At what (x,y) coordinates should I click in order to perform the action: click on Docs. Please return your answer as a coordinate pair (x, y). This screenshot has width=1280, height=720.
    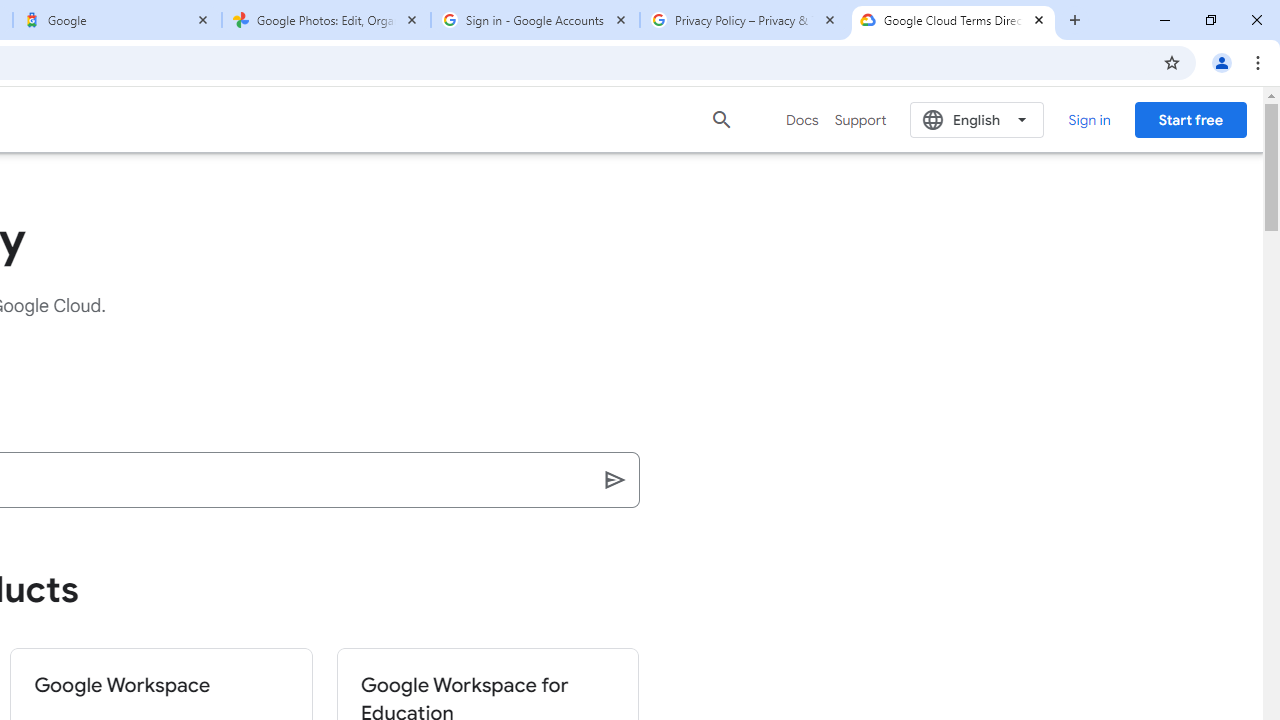
    Looking at the image, I should click on (802, 120).